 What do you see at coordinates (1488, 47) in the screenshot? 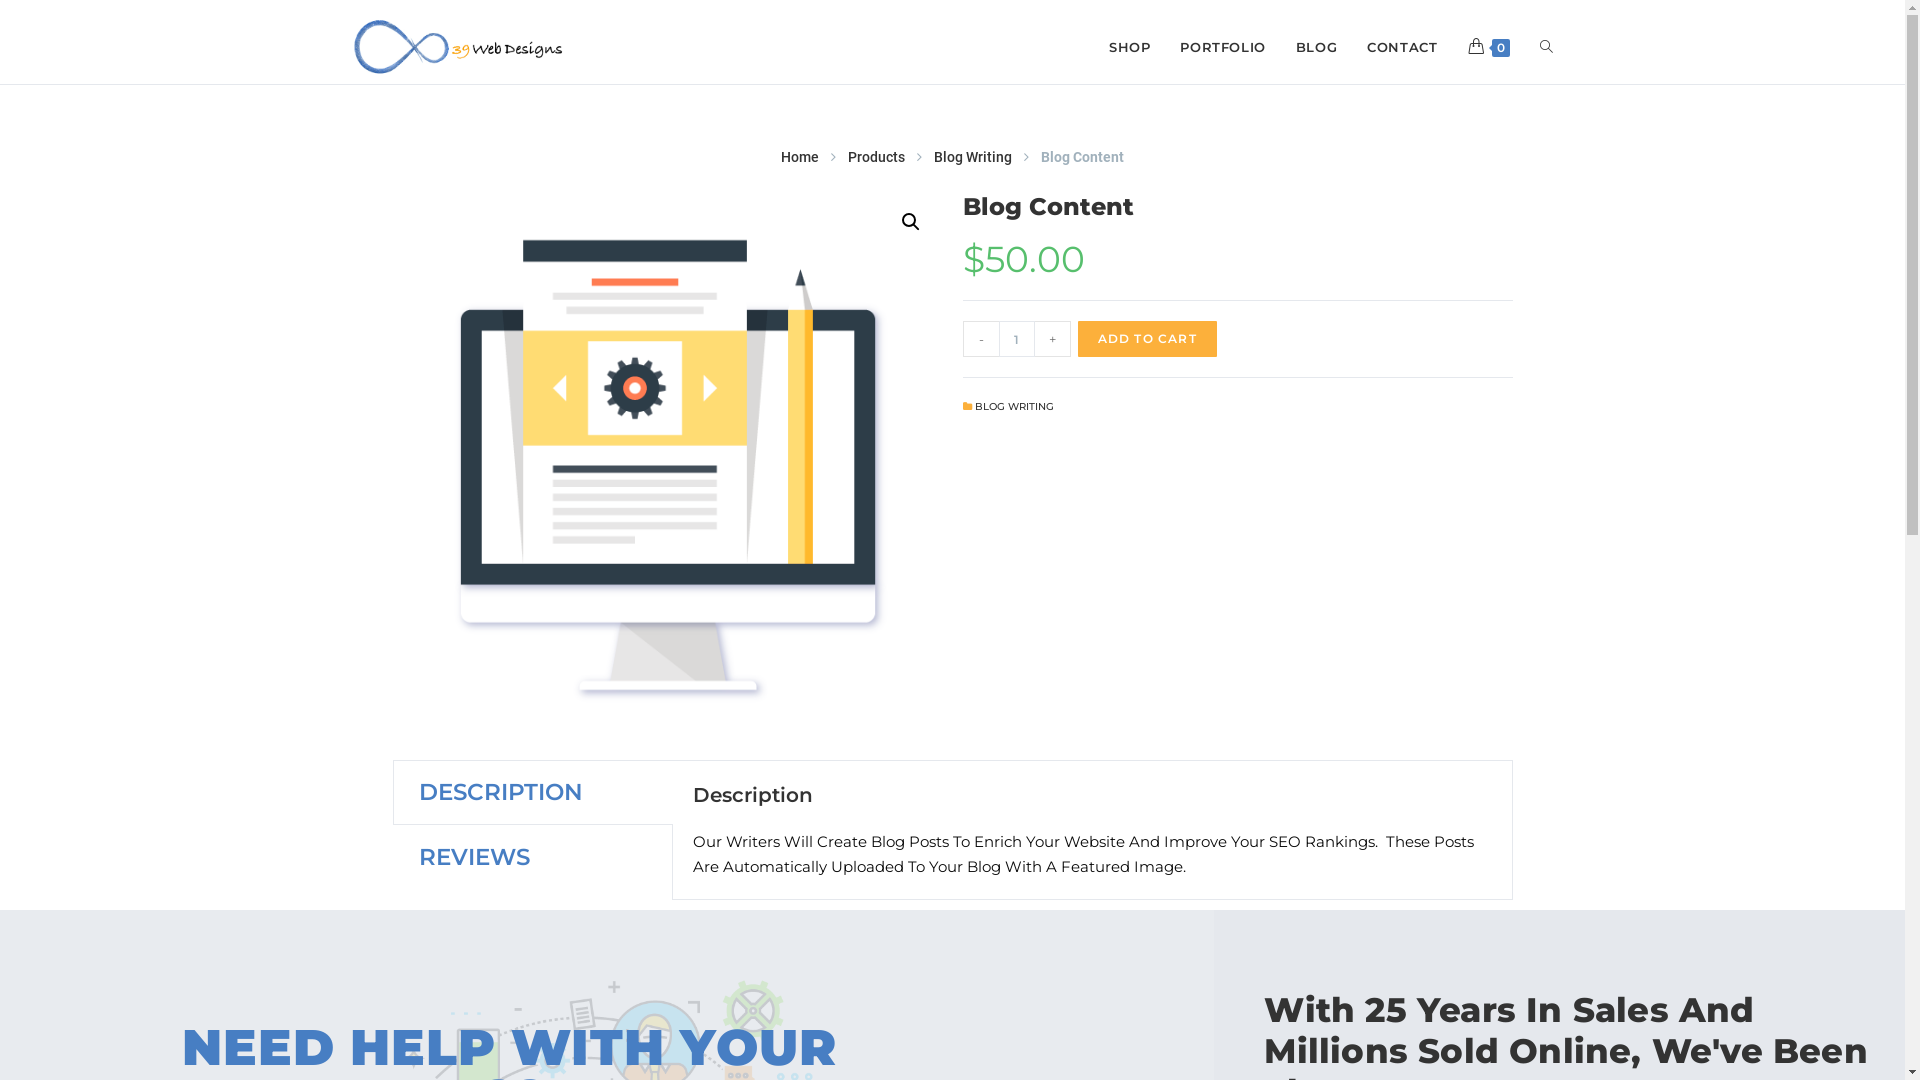
I see `0` at bounding box center [1488, 47].